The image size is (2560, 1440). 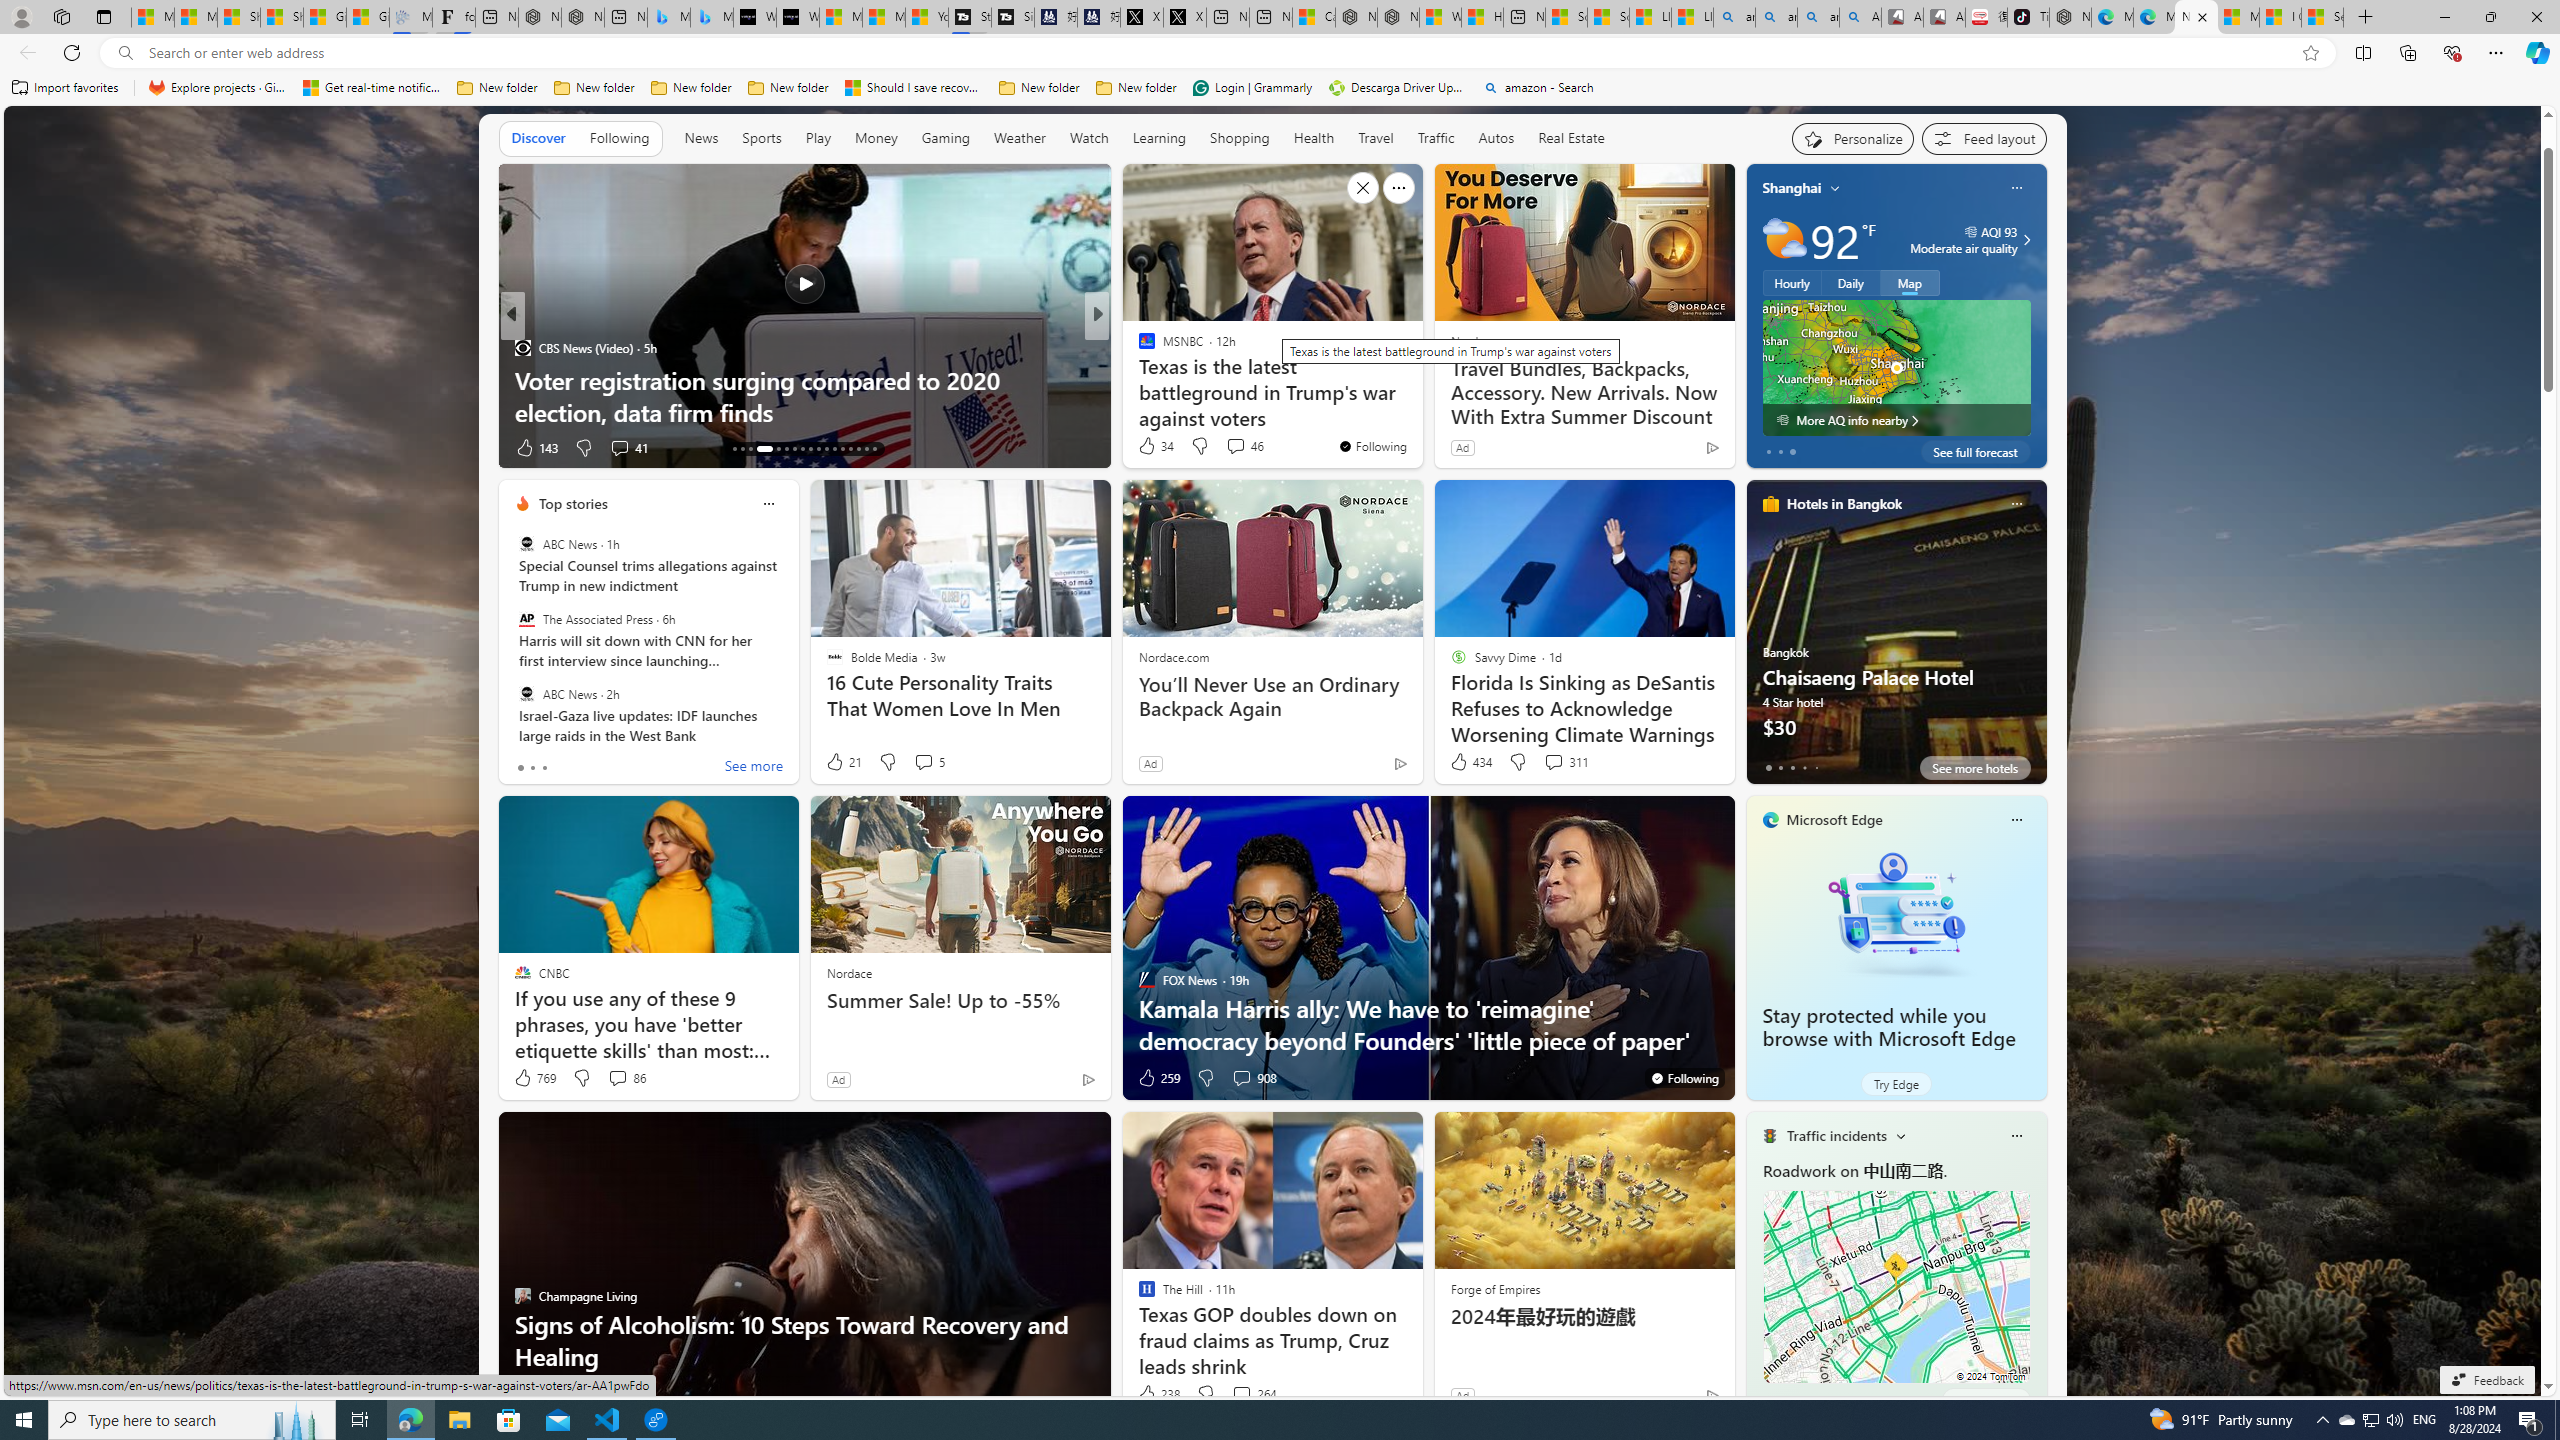 What do you see at coordinates (1228, 446) in the screenshot?
I see `View comments 23 Comment` at bounding box center [1228, 446].